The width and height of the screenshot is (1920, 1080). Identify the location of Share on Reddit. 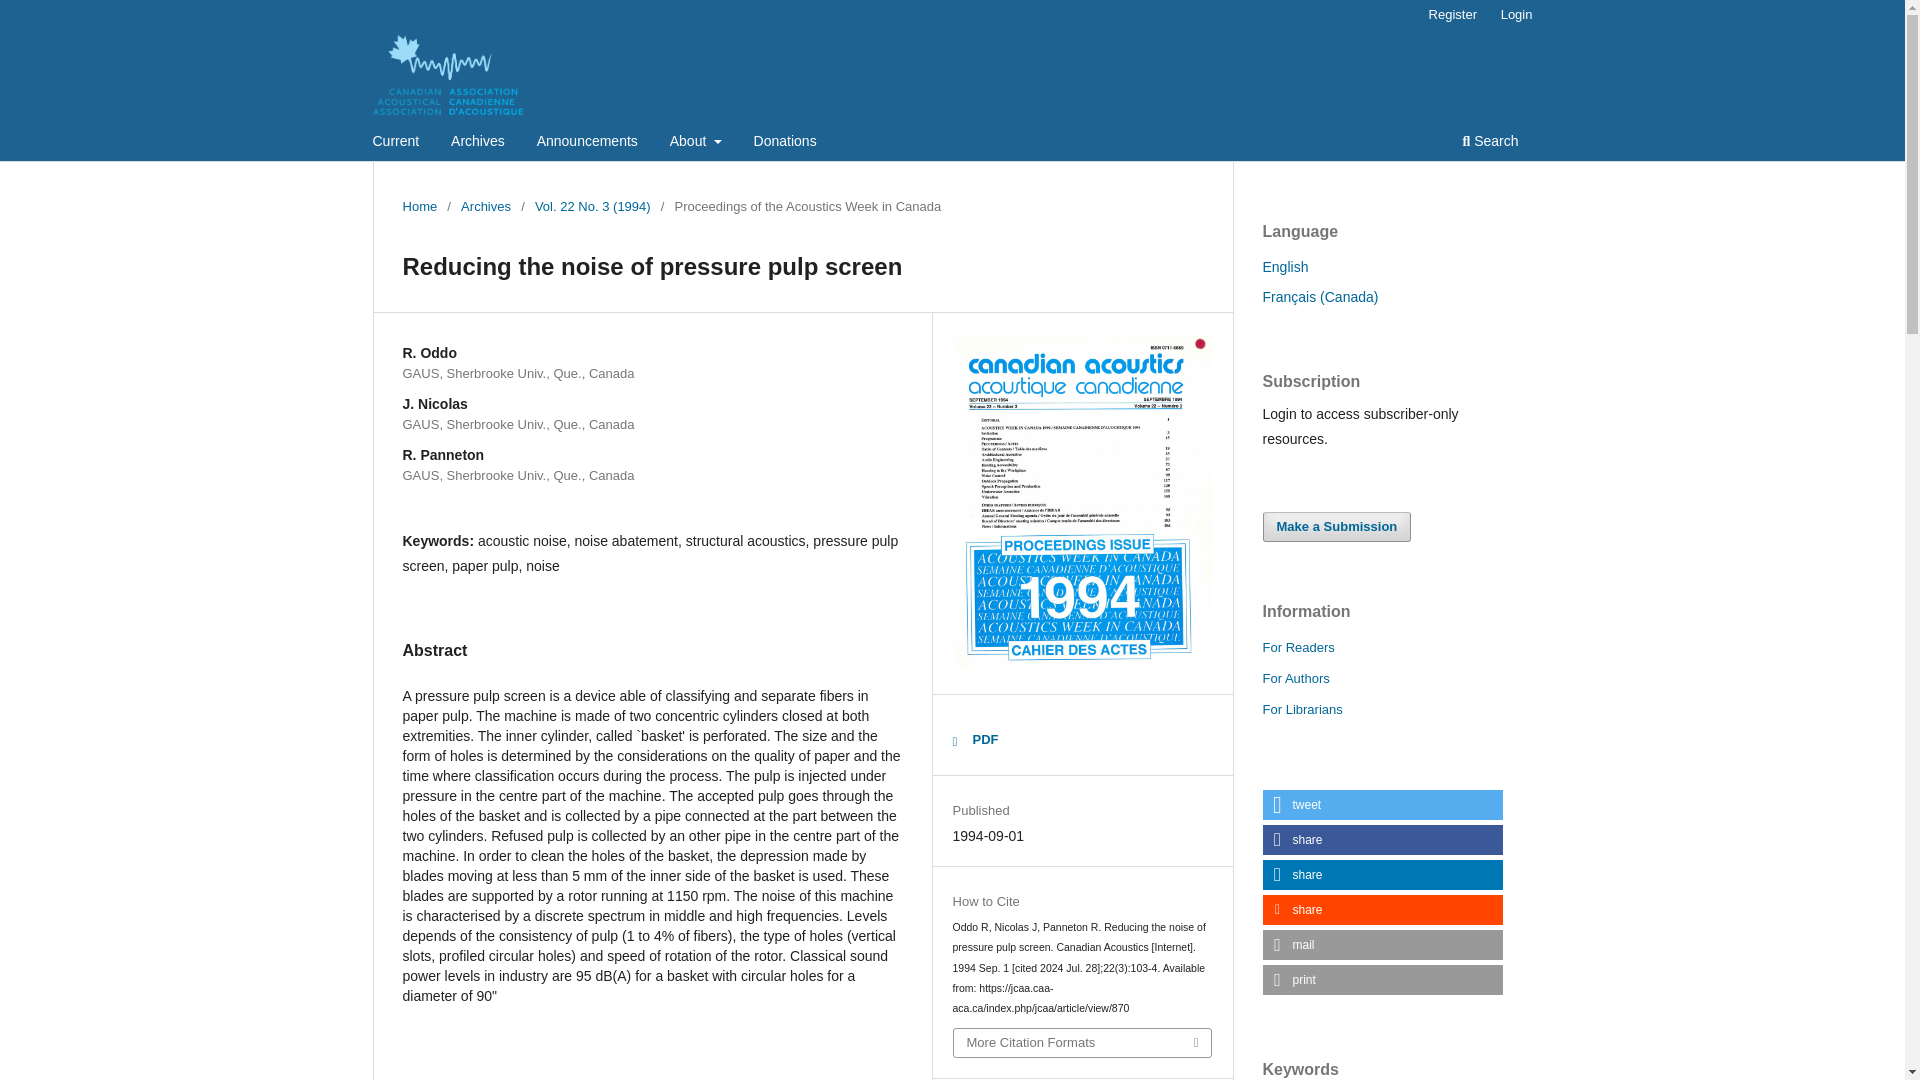
(1381, 910).